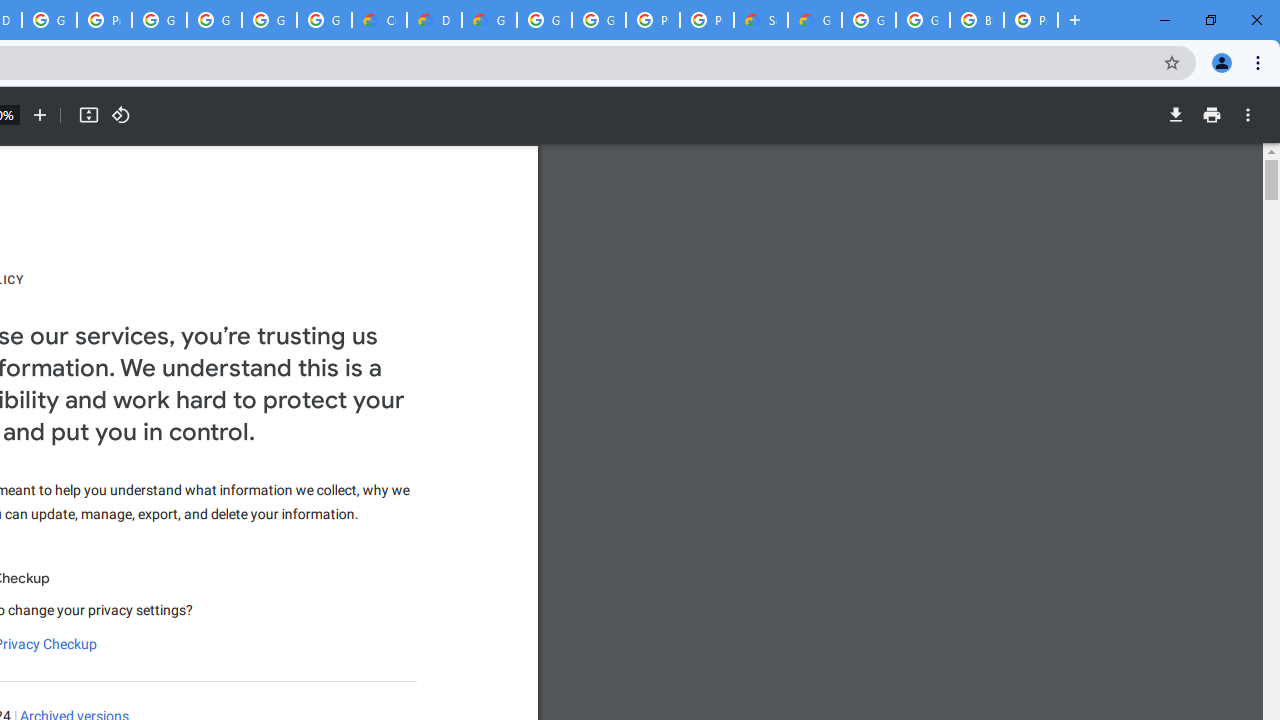 The width and height of the screenshot is (1280, 720). What do you see at coordinates (1248, 115) in the screenshot?
I see `More actions` at bounding box center [1248, 115].